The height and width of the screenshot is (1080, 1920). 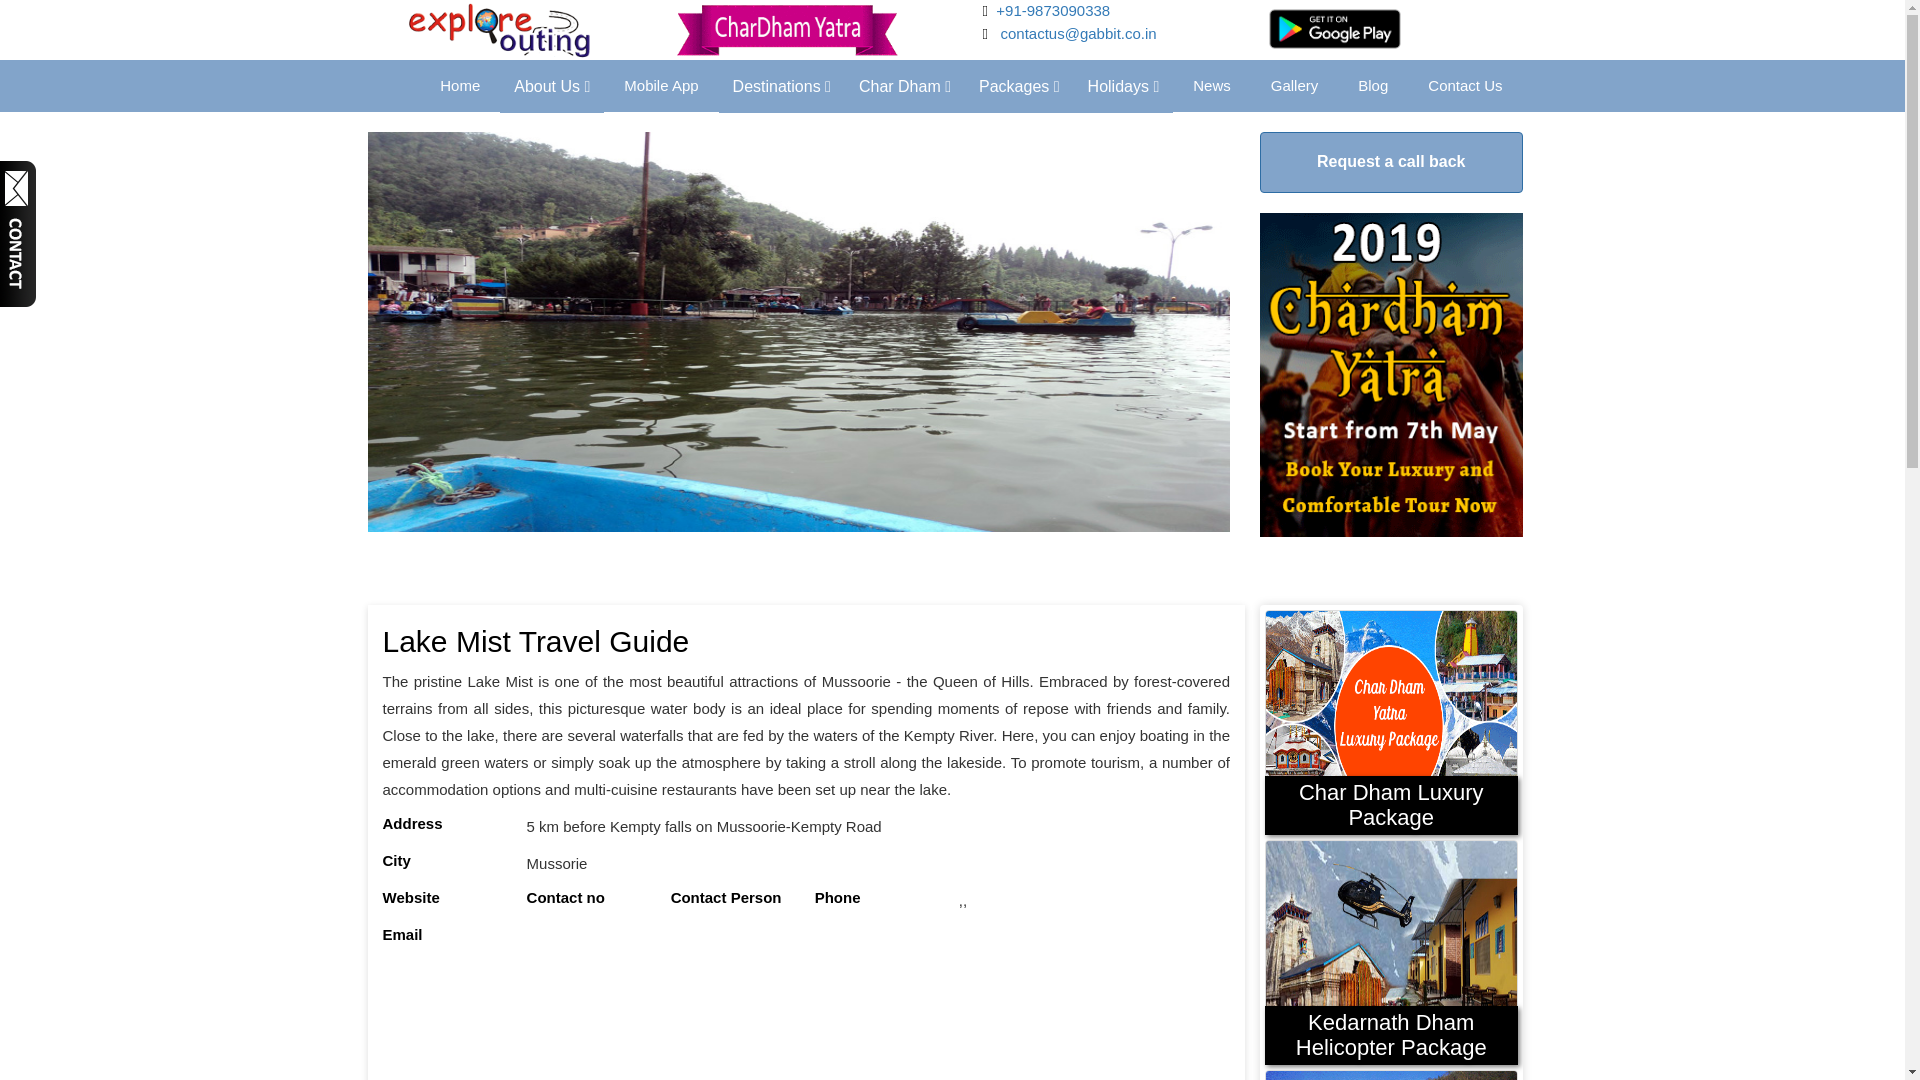 I want to click on Home, so click(x=460, y=86).